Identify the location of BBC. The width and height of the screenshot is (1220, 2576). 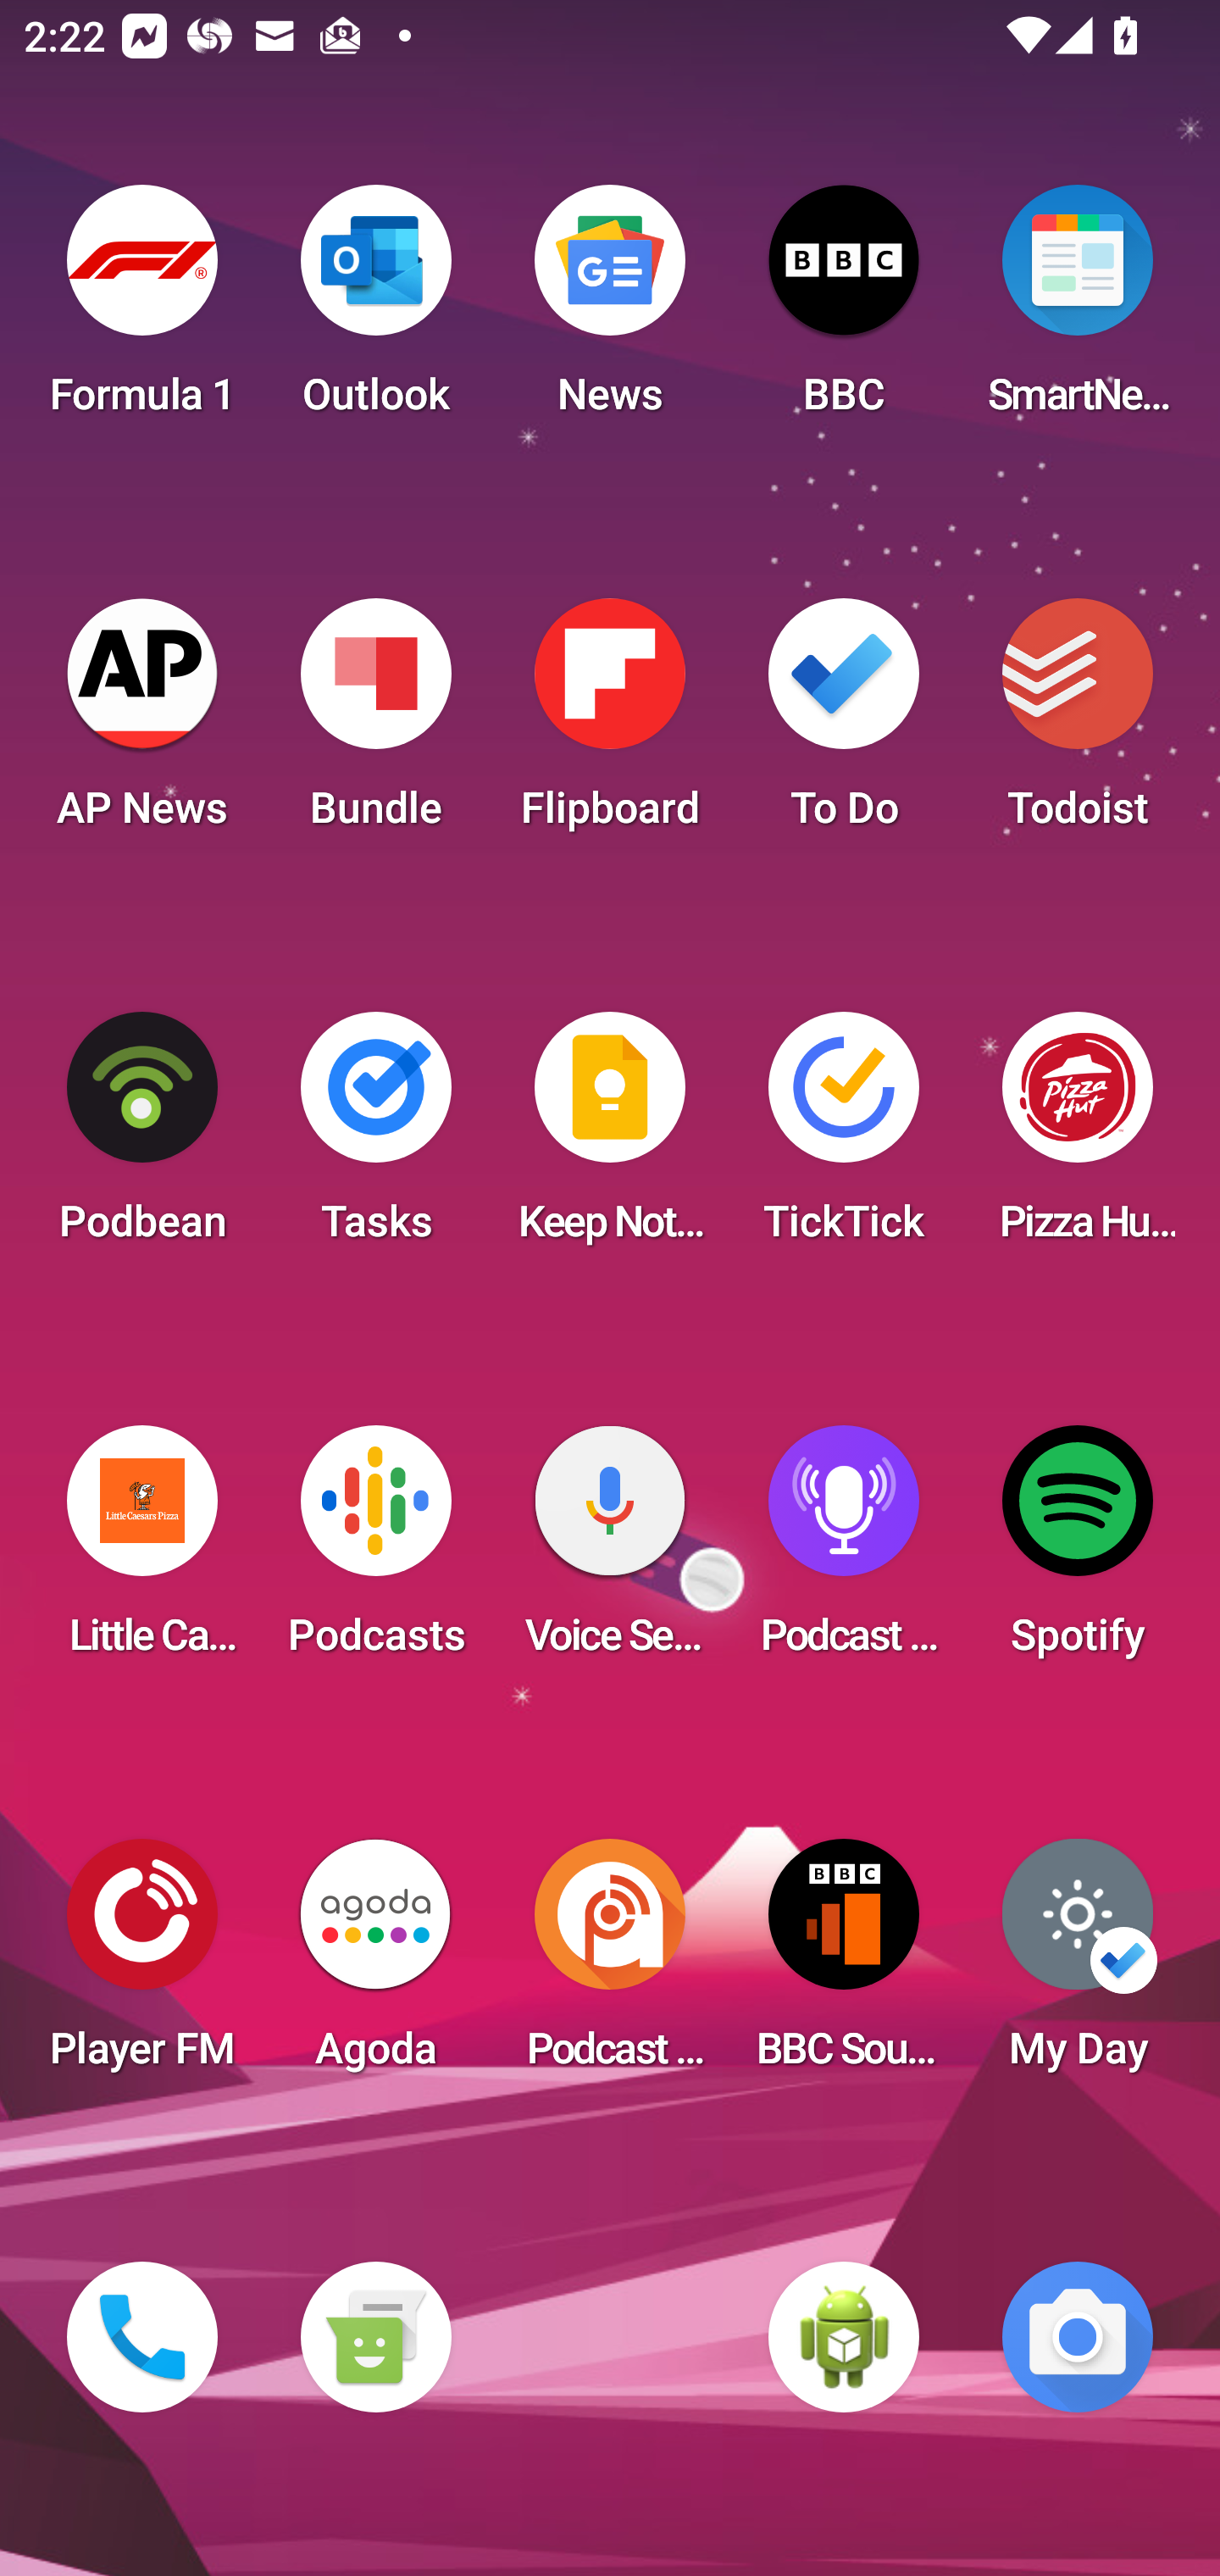
(844, 310).